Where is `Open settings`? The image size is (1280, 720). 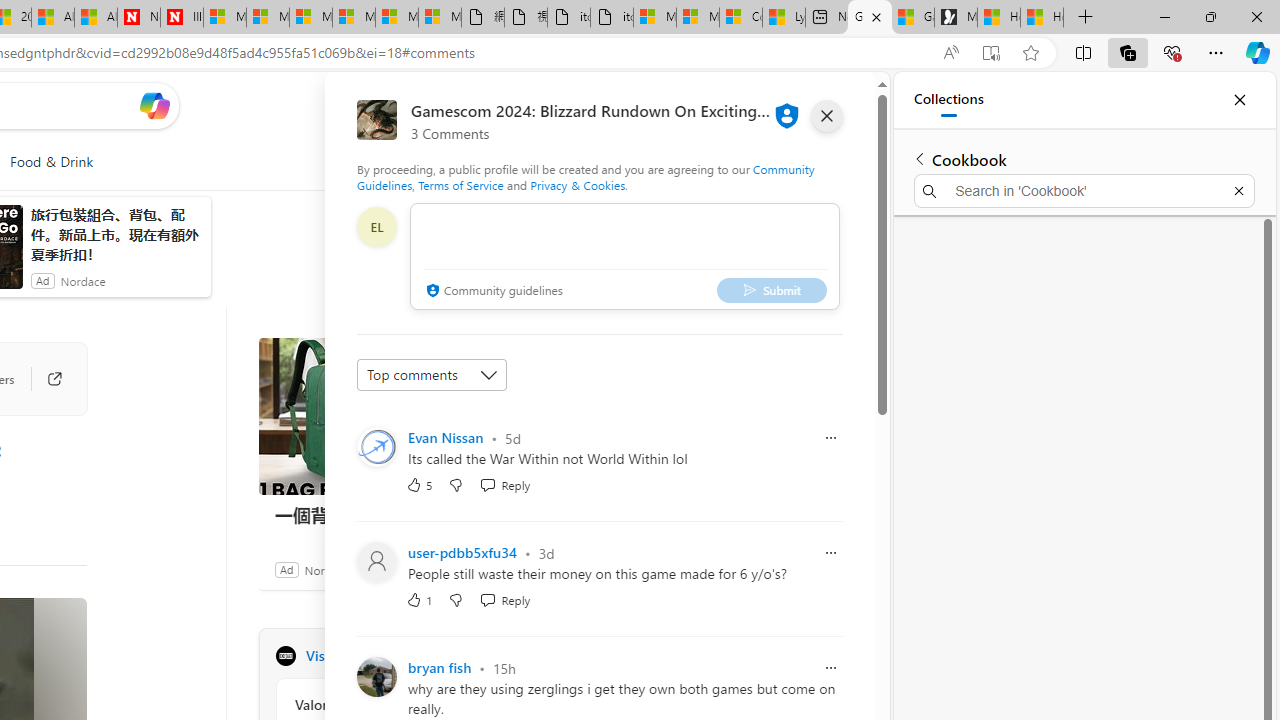
Open settings is located at coordinates (830, 105).